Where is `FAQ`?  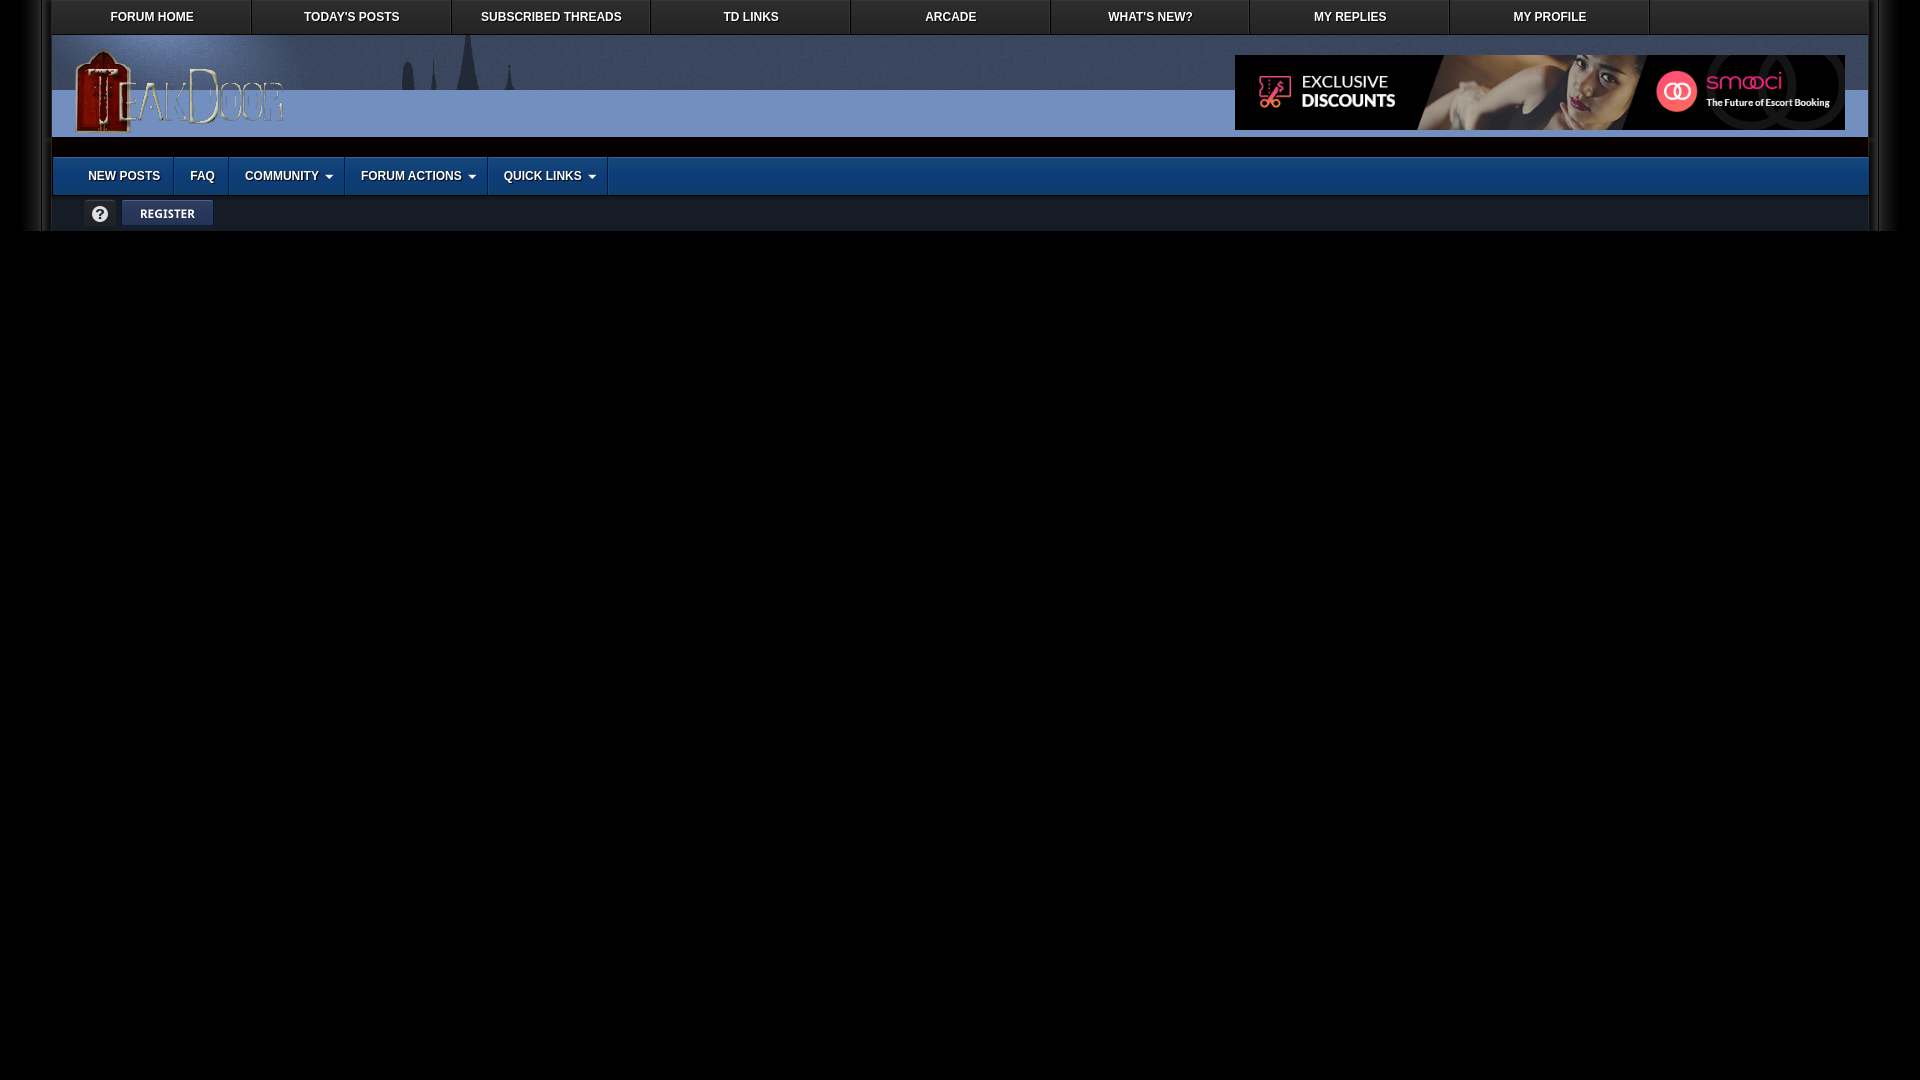
FAQ is located at coordinates (202, 176).